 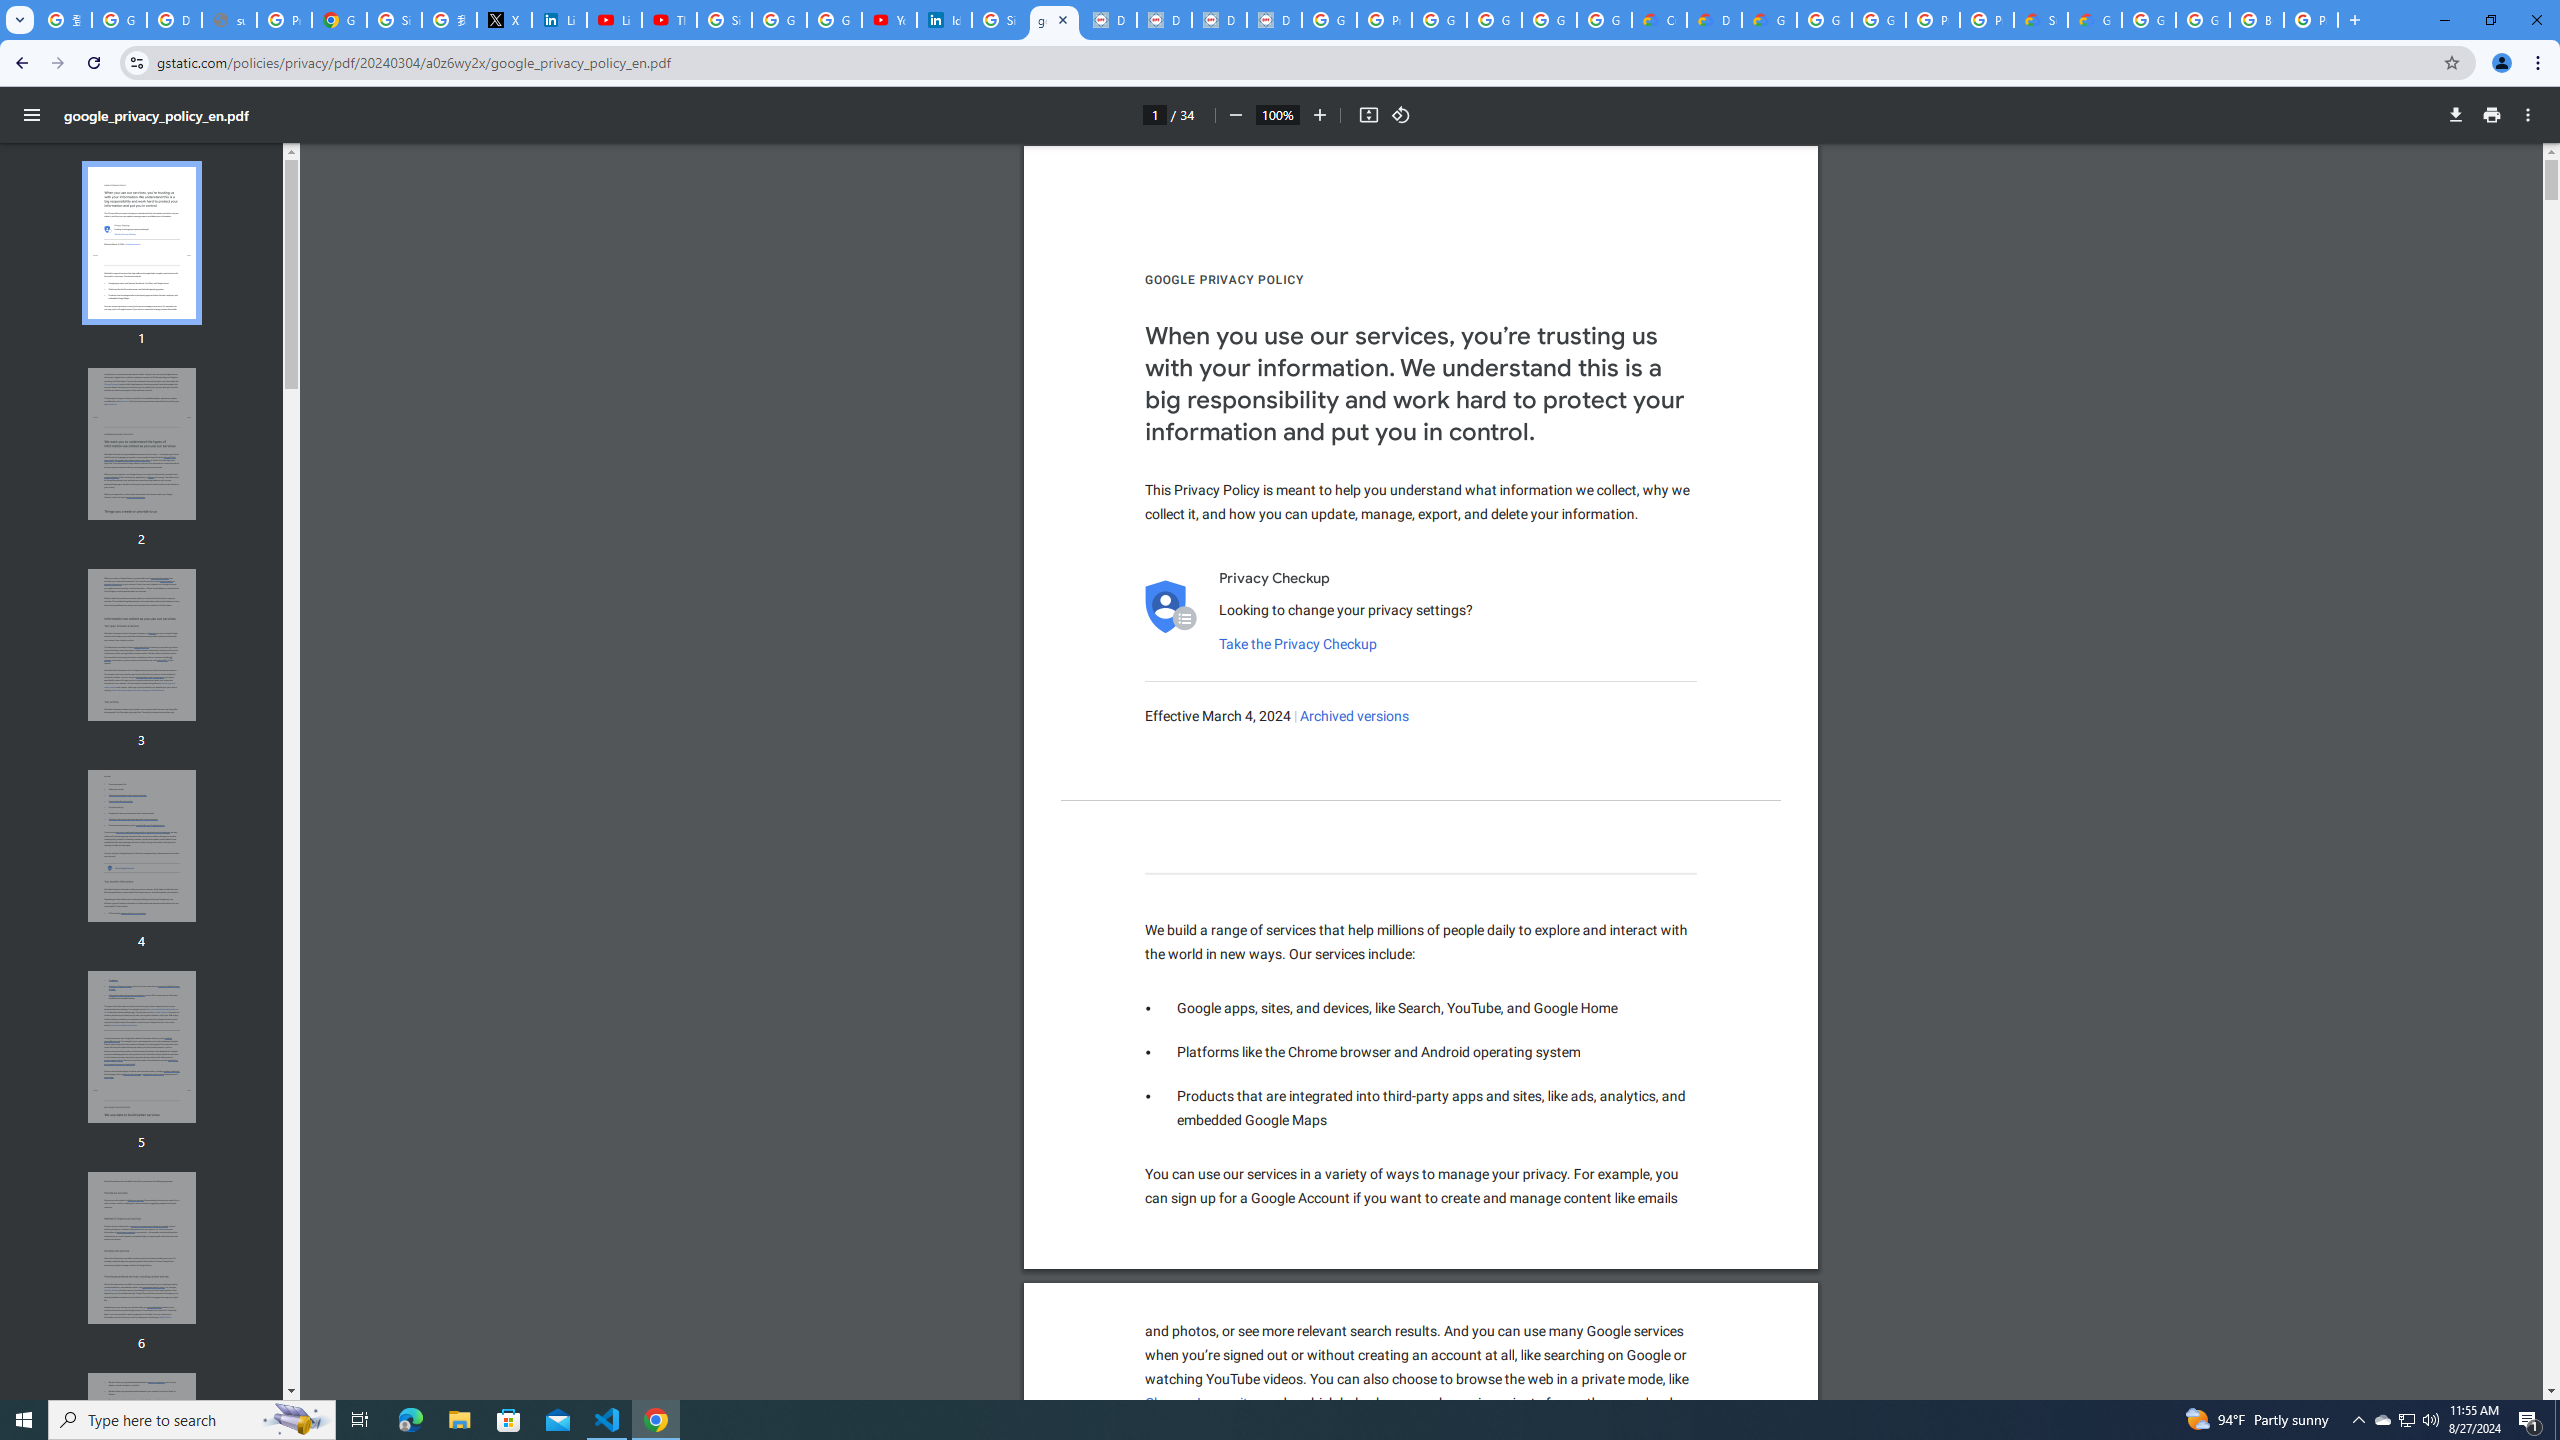 What do you see at coordinates (142, 1448) in the screenshot?
I see `AutomationID: thumbnail` at bounding box center [142, 1448].